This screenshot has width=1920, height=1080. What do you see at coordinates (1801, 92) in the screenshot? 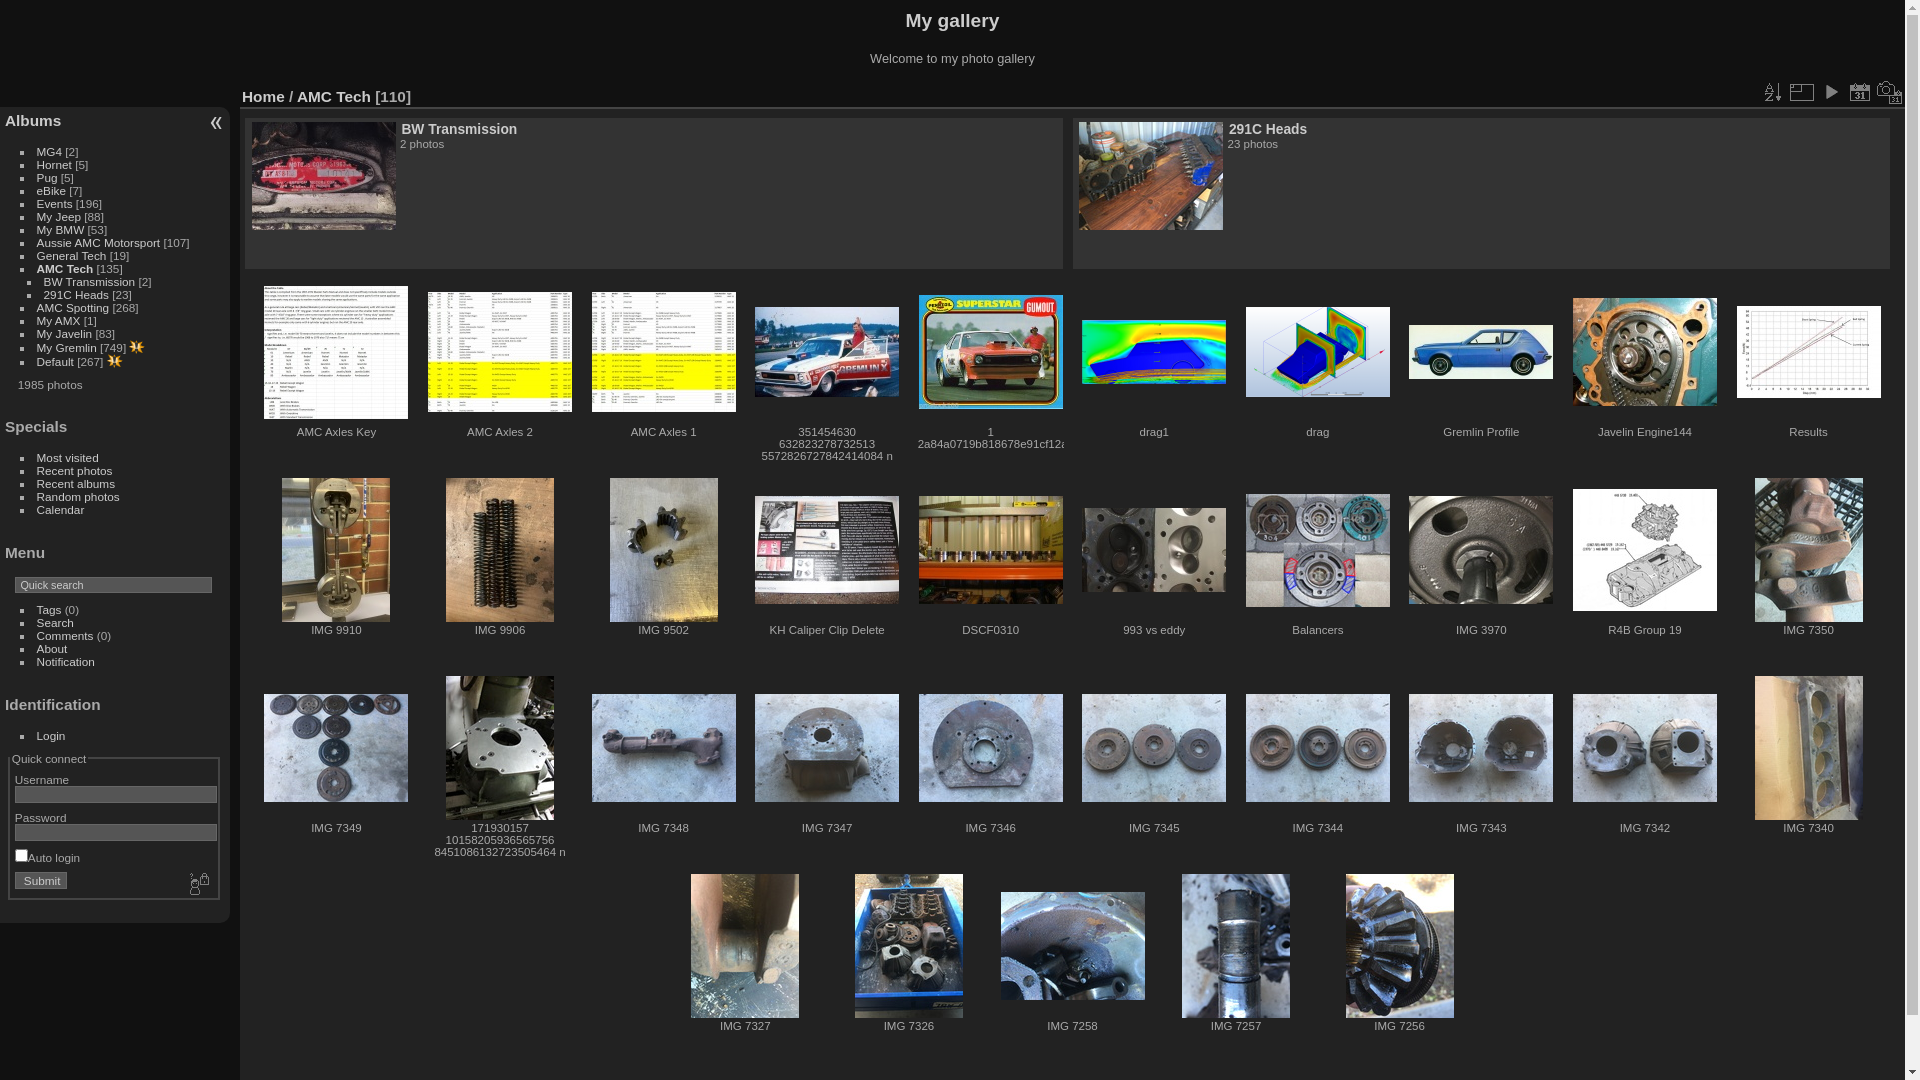
I see `Photo sizes` at bounding box center [1801, 92].